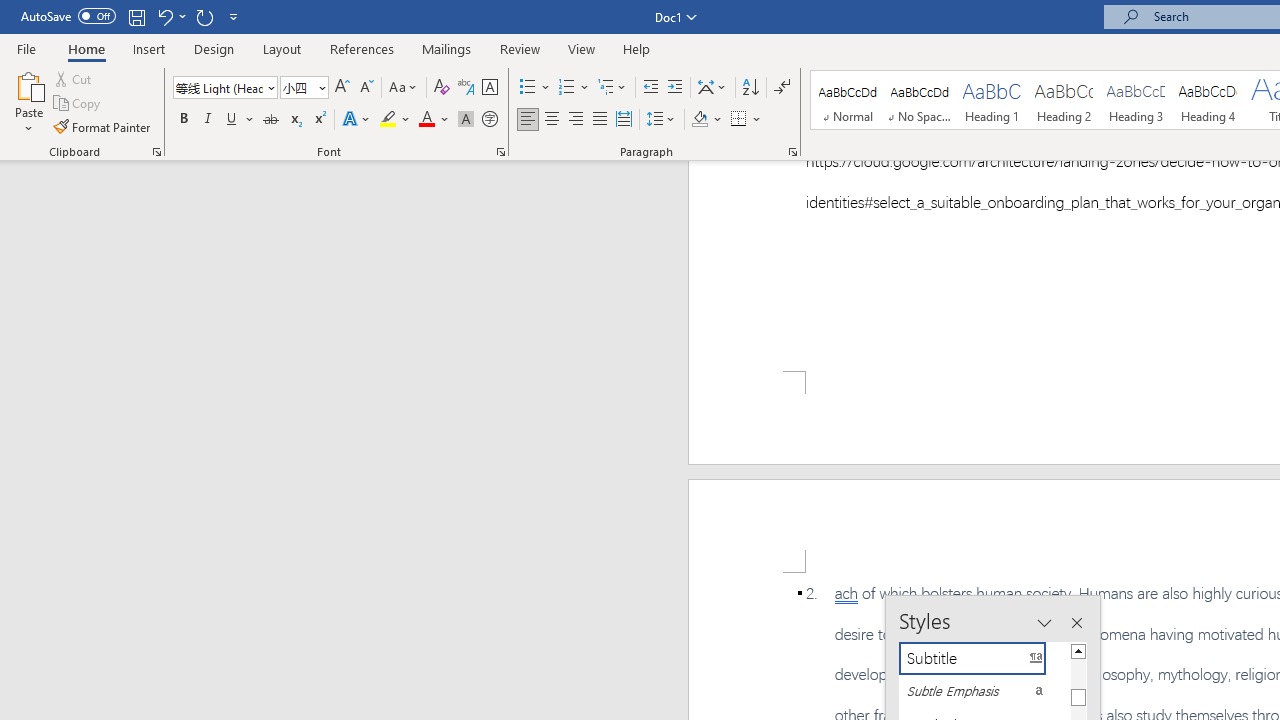  I want to click on Task Pane Options, so click(1044, 623).